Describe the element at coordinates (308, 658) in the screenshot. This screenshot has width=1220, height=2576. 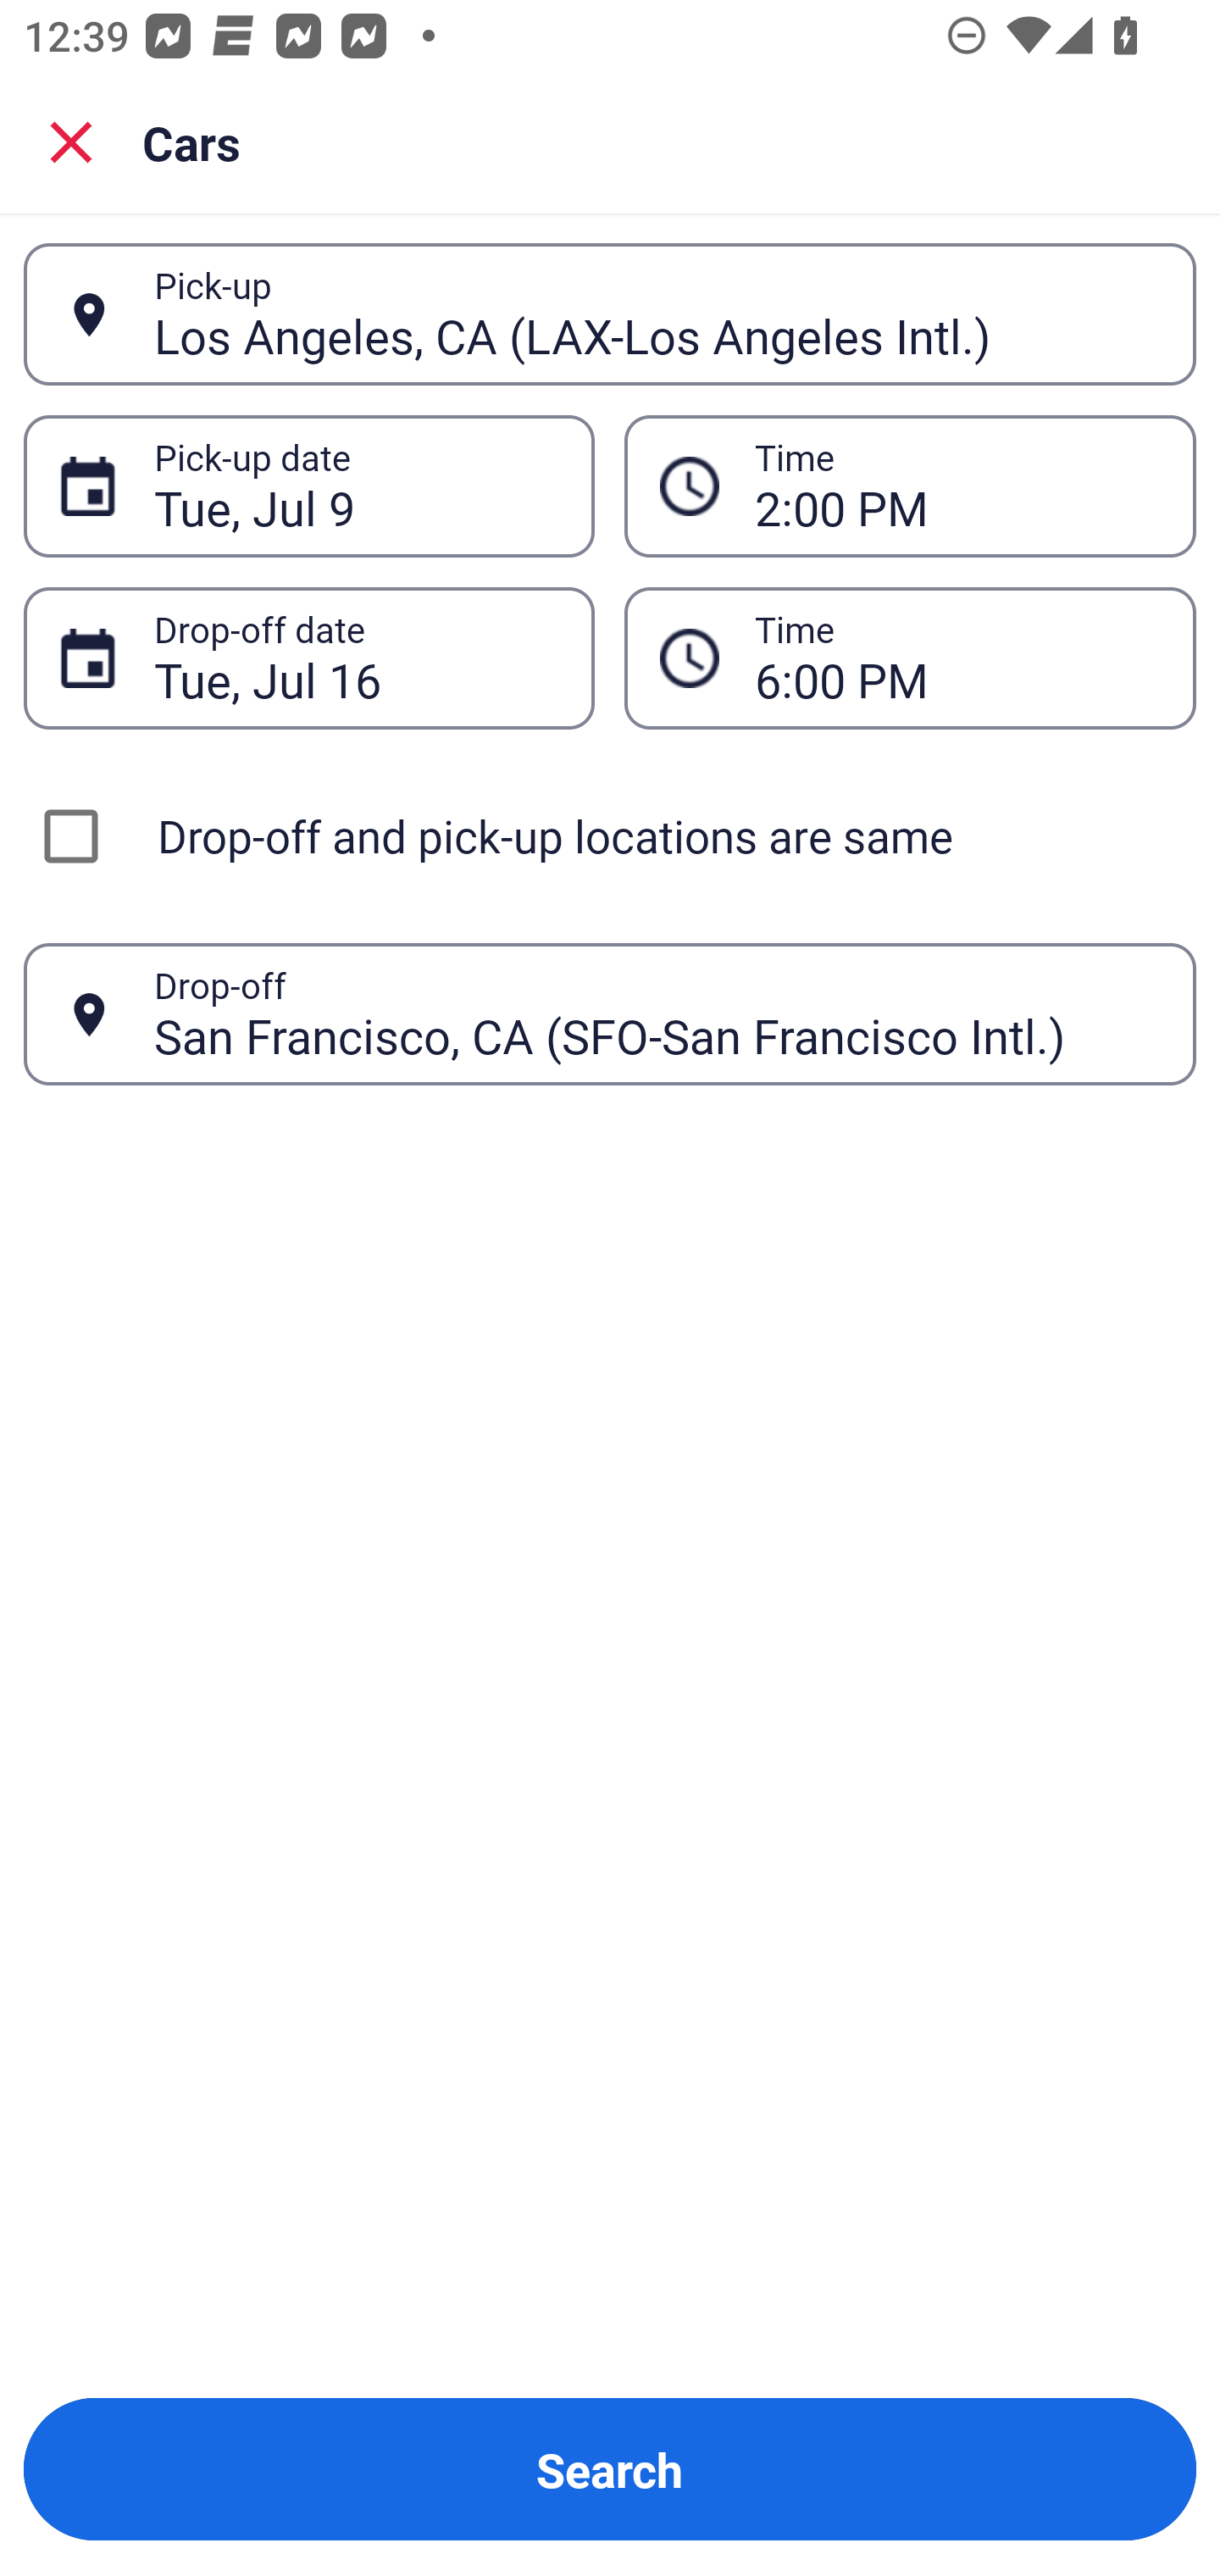
I see `Tue, Jul 16 Drop-off date` at that location.